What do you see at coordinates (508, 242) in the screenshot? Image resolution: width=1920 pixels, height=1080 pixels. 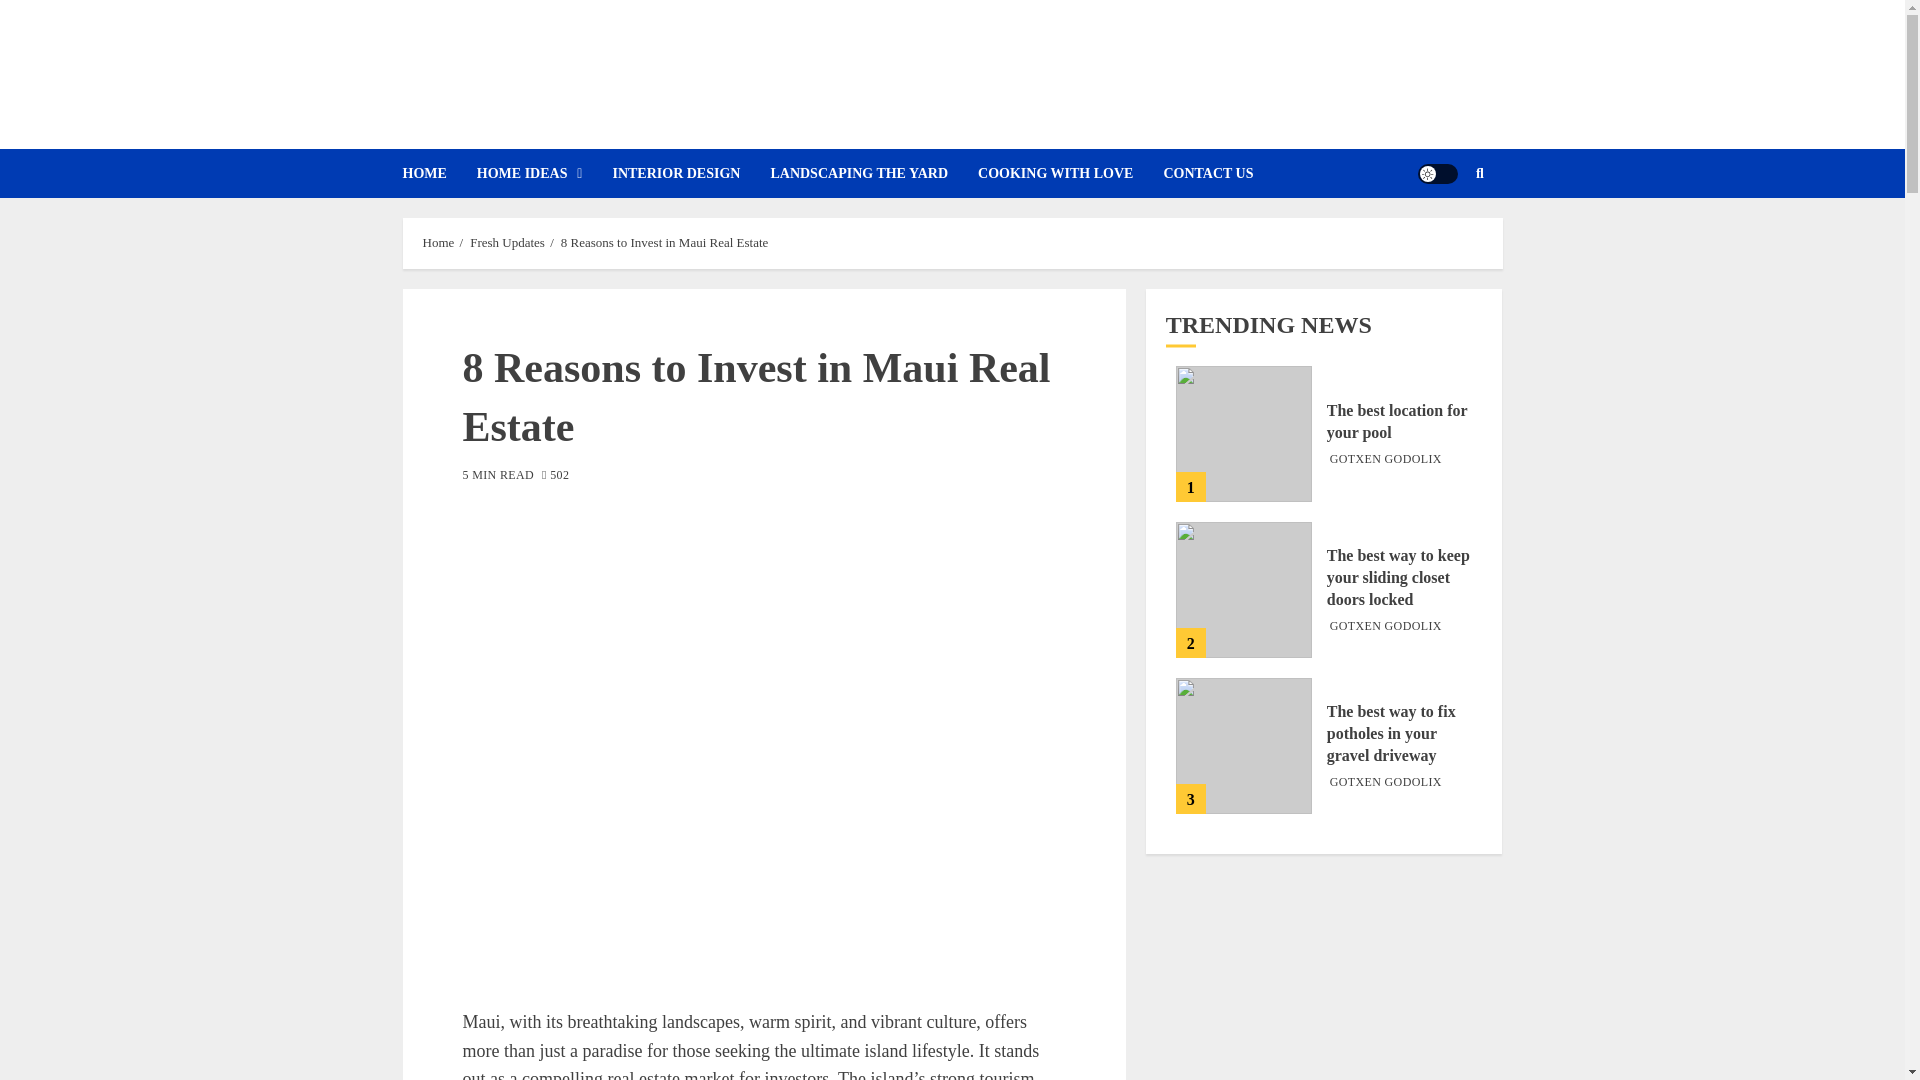 I see `Fresh Updates` at bounding box center [508, 242].